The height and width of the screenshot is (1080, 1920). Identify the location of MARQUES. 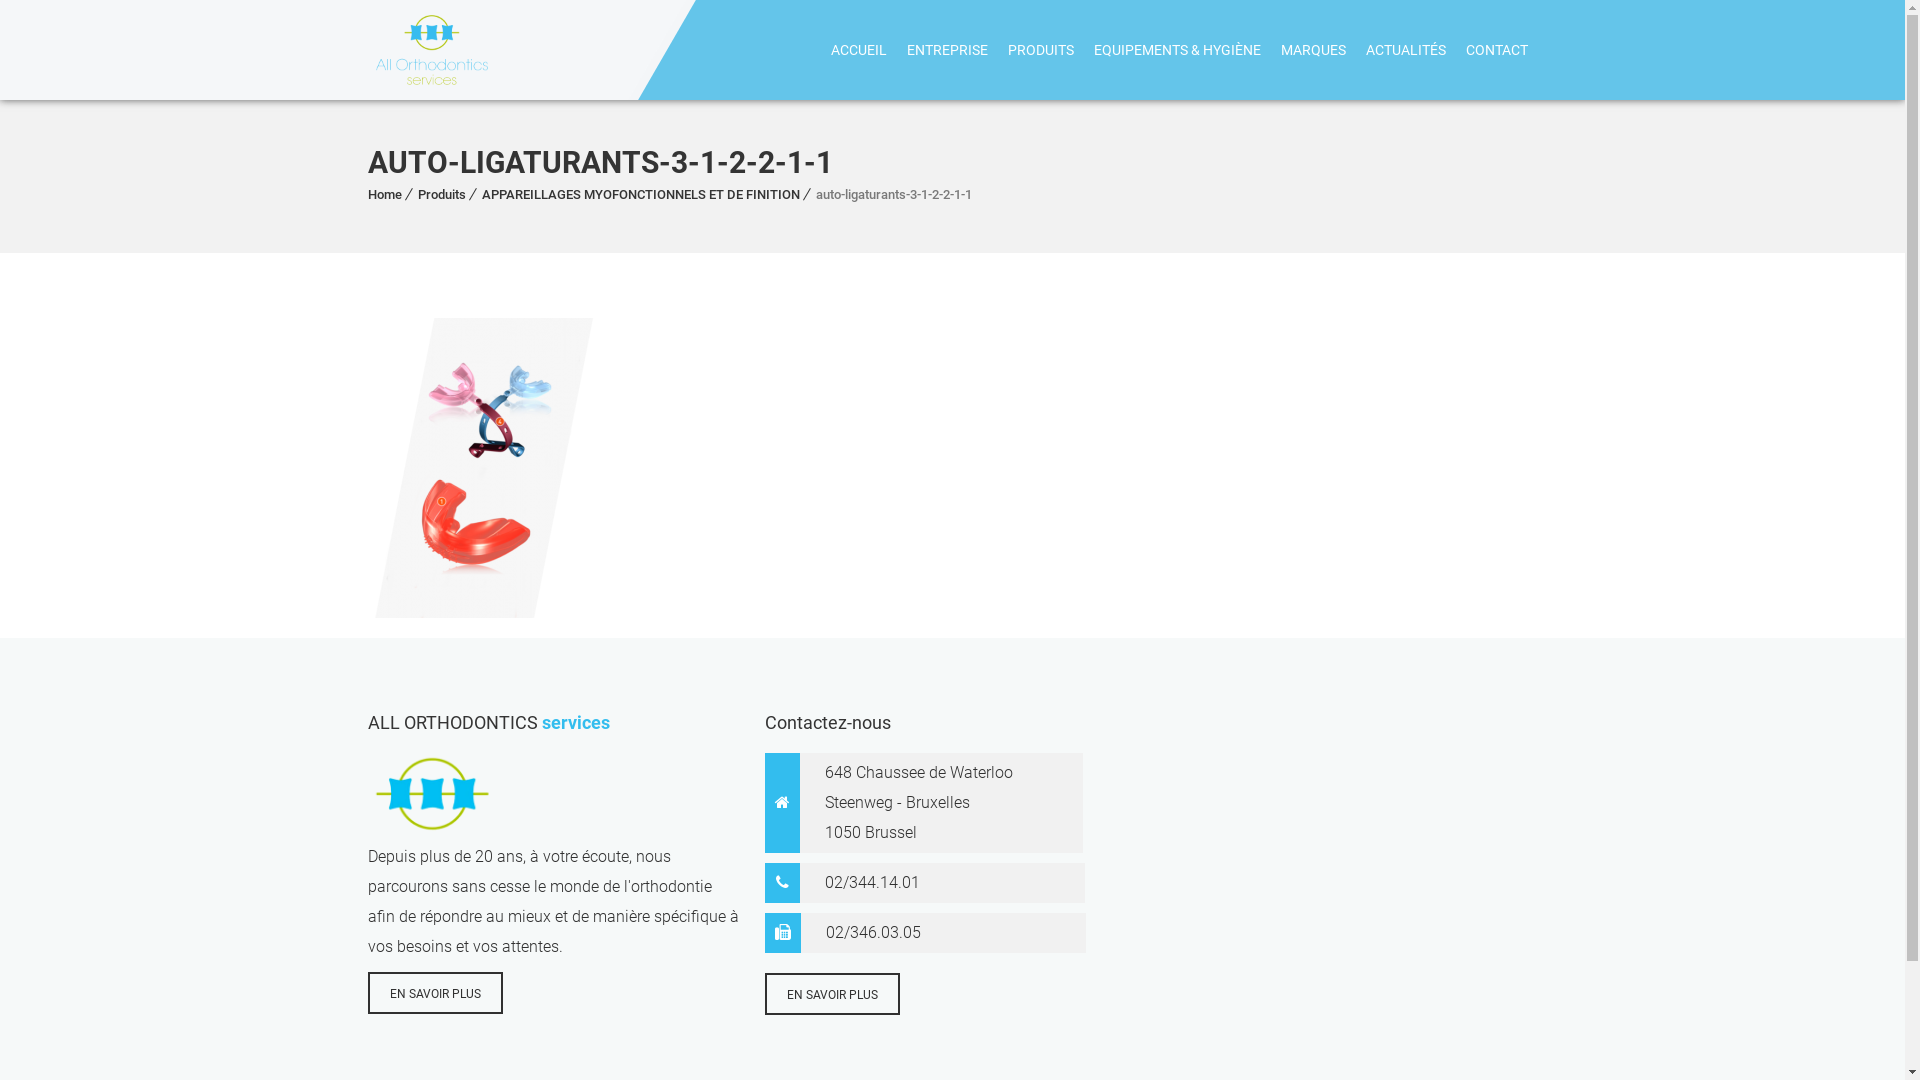
(1312, 50).